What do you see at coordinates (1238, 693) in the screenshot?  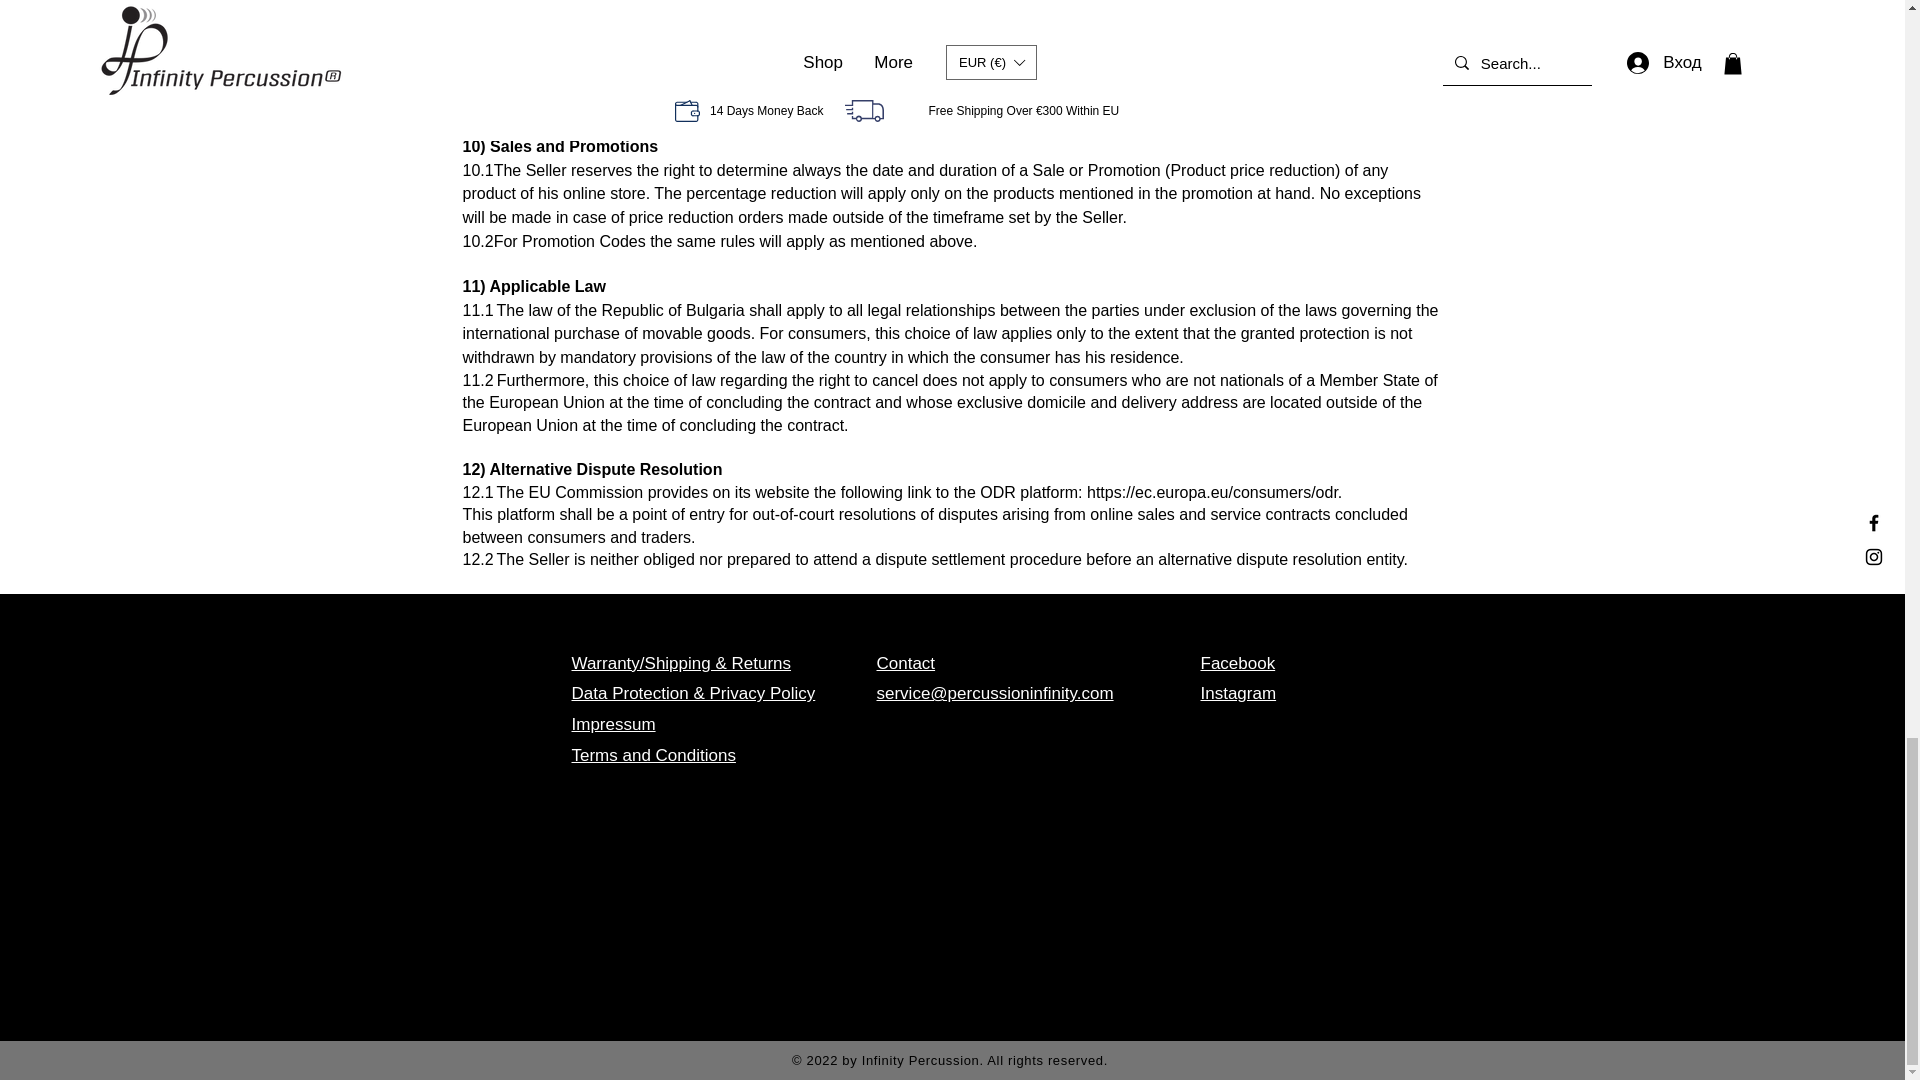 I see `Instagram` at bounding box center [1238, 693].